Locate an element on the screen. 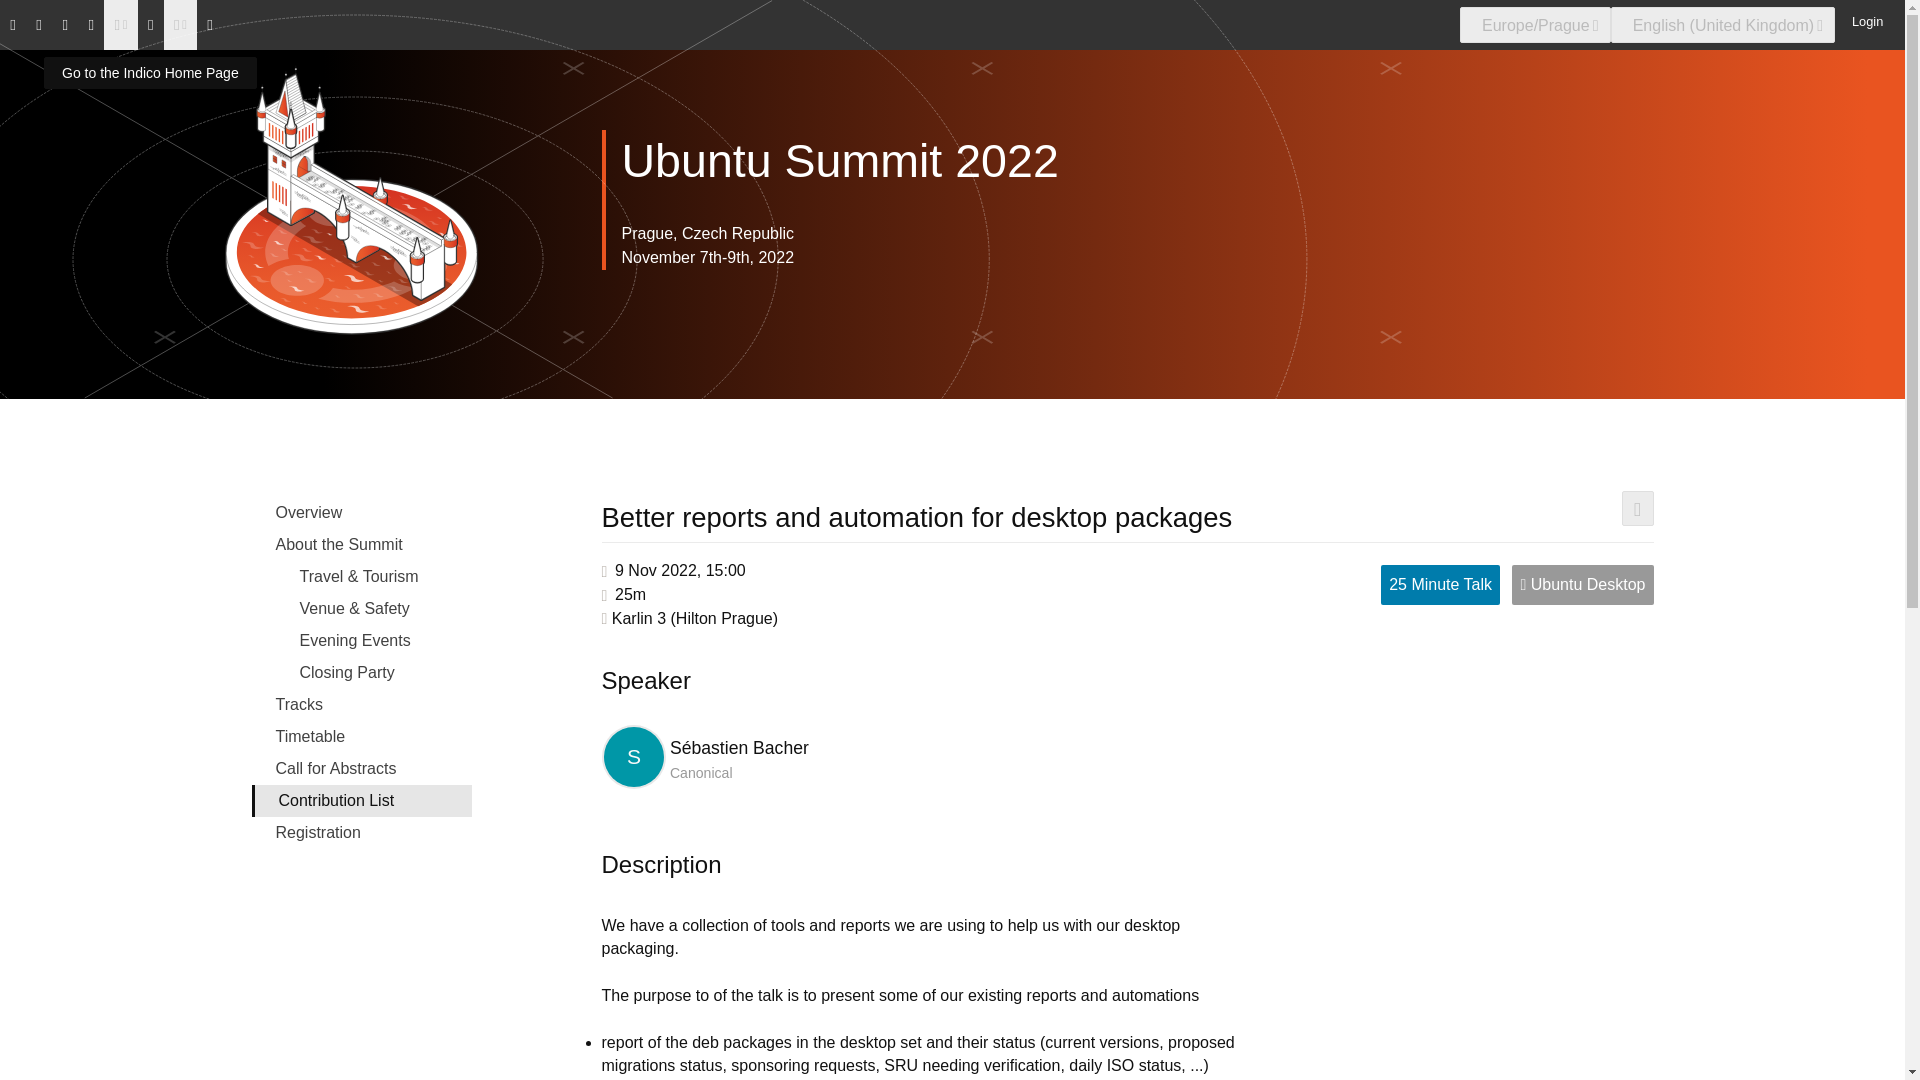  Closing Party is located at coordinates (362, 672).